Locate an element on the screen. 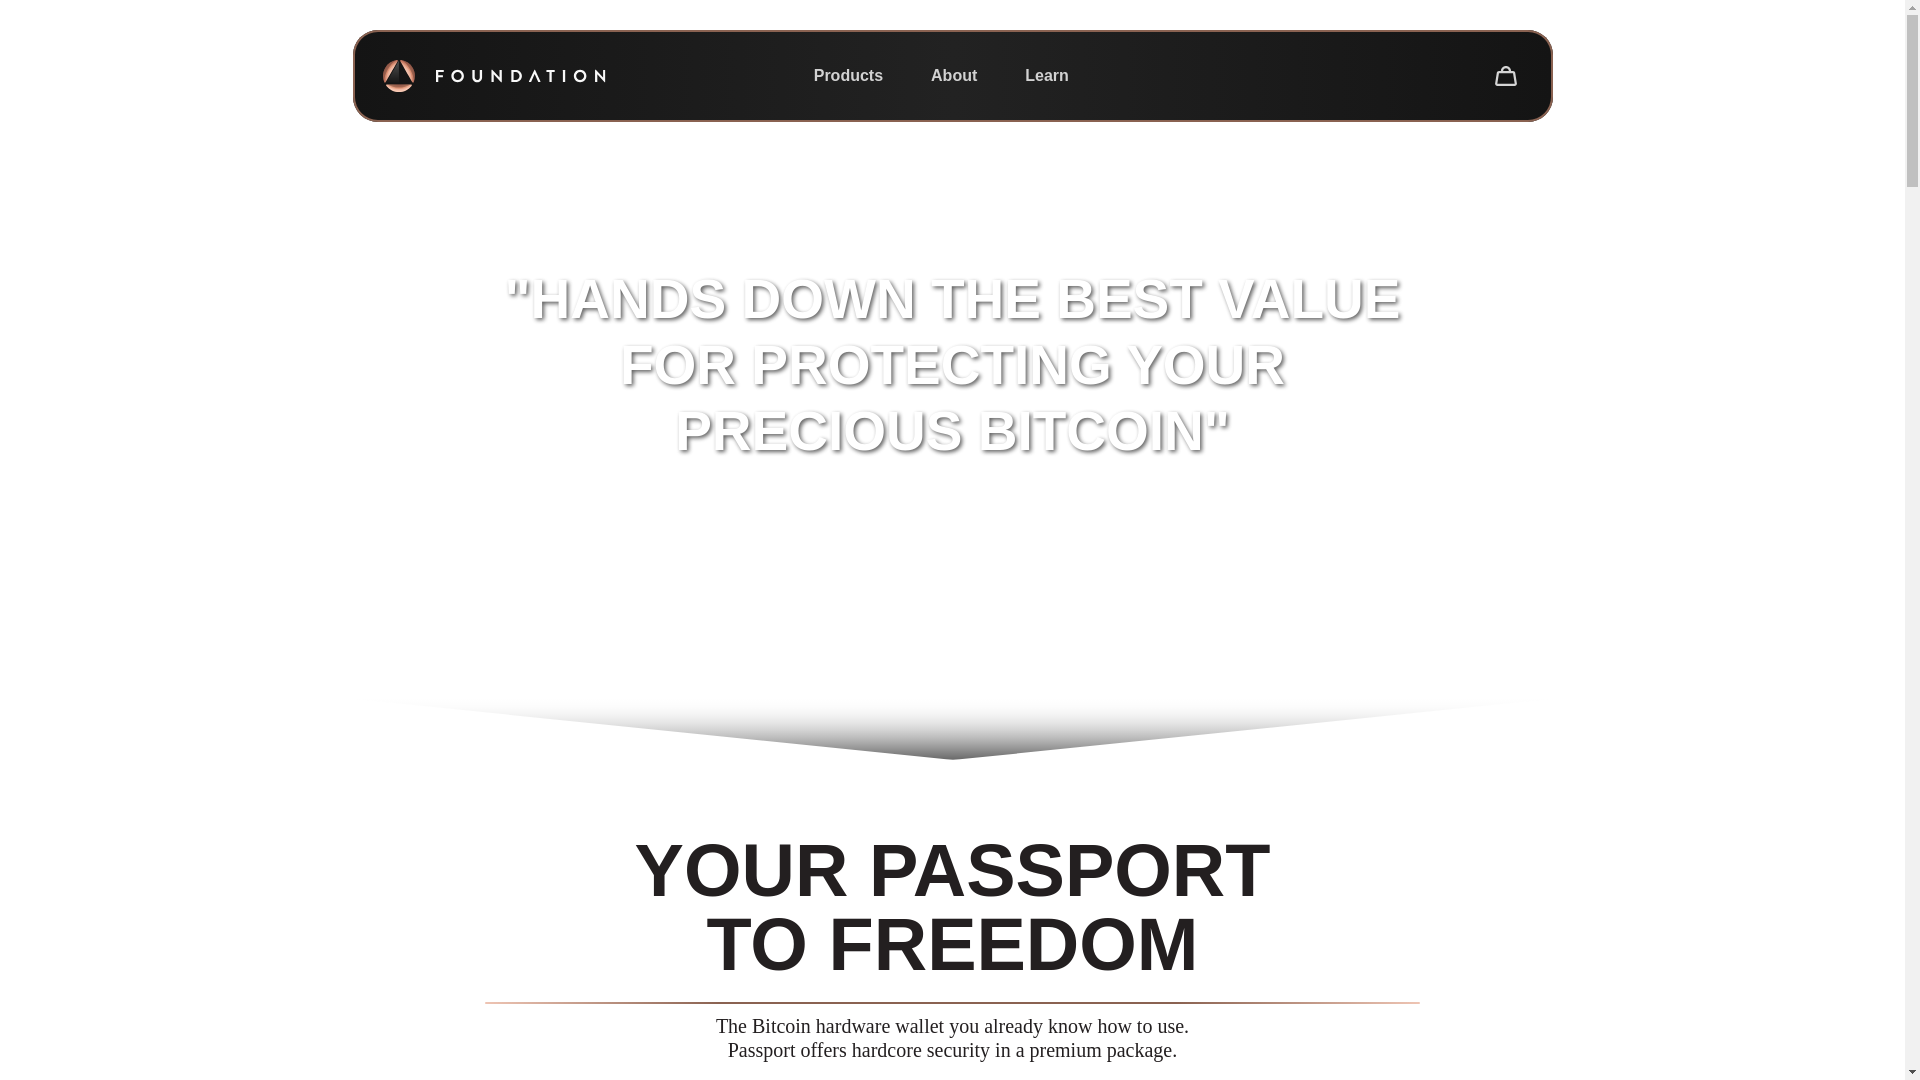 Image resolution: width=1920 pixels, height=1080 pixels. Foundation is located at coordinates (493, 76).